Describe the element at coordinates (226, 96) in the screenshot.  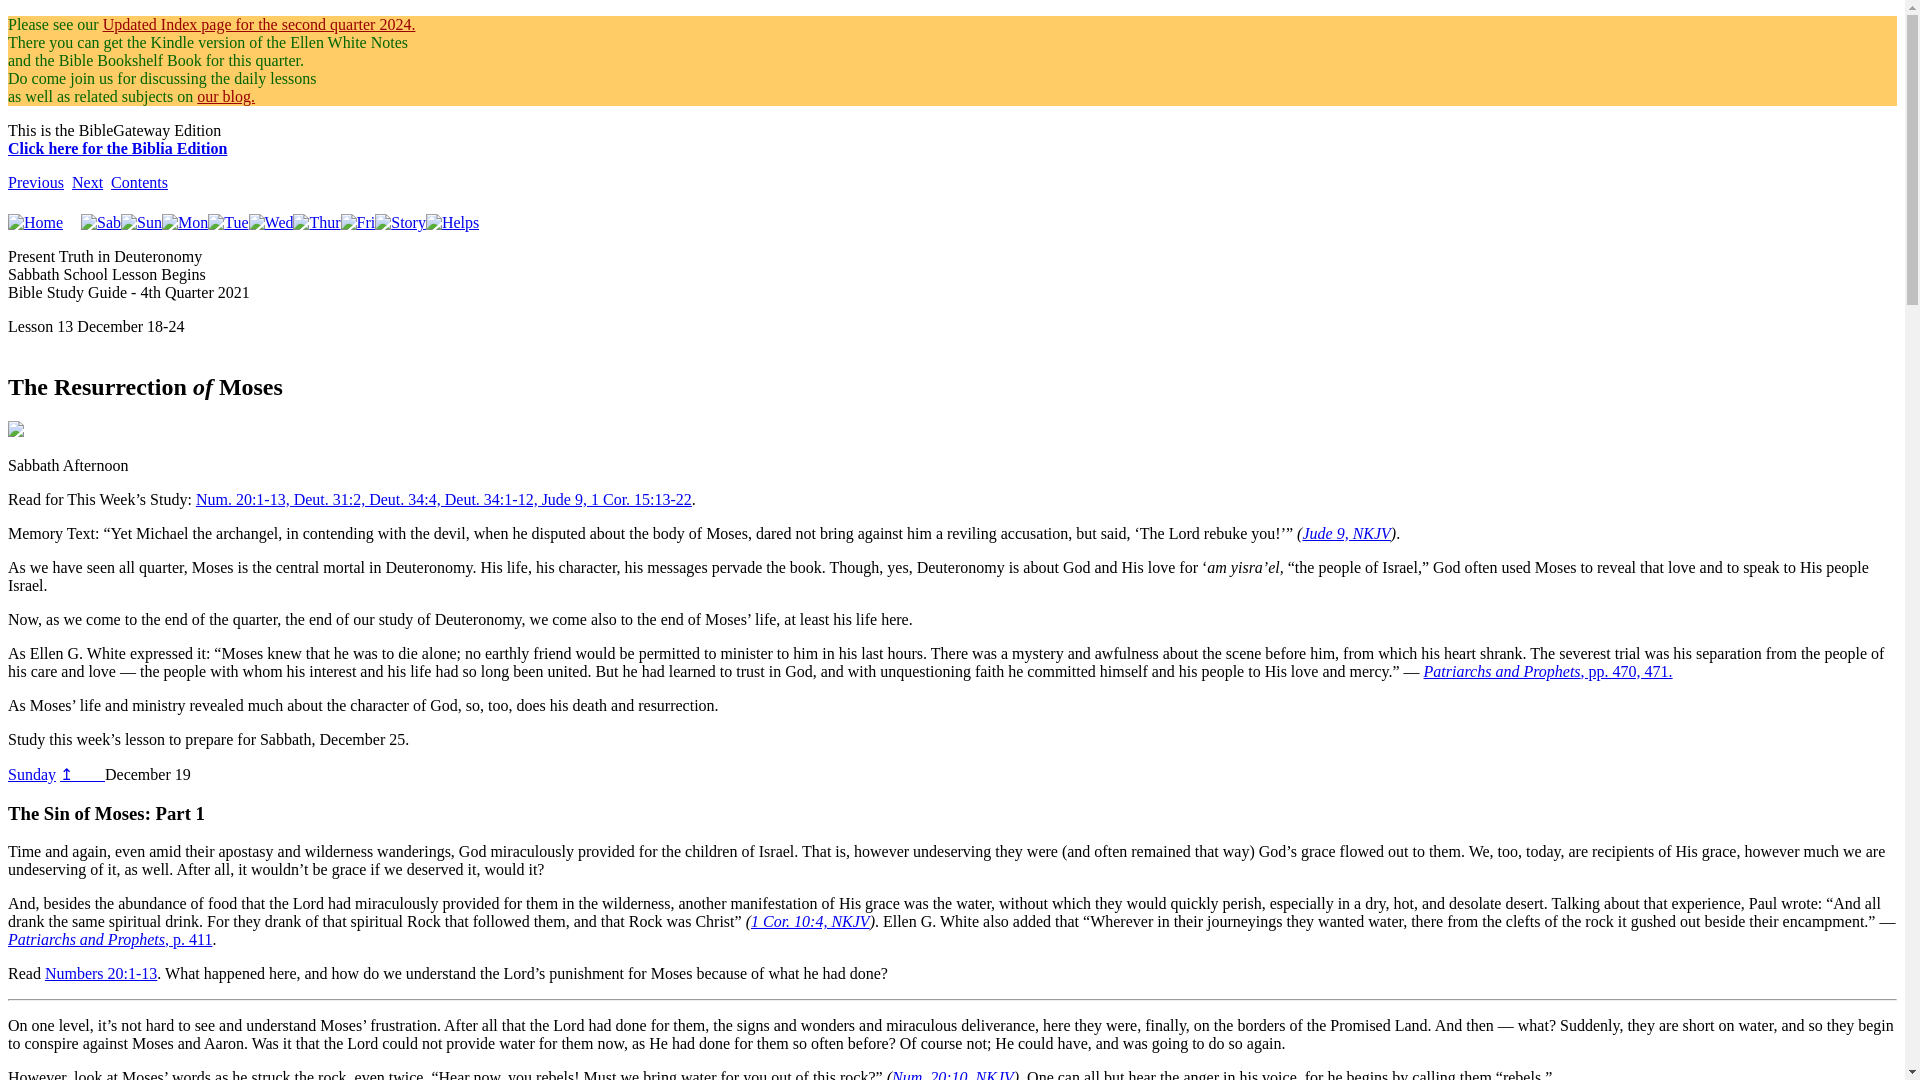
I see `our blog.` at that location.